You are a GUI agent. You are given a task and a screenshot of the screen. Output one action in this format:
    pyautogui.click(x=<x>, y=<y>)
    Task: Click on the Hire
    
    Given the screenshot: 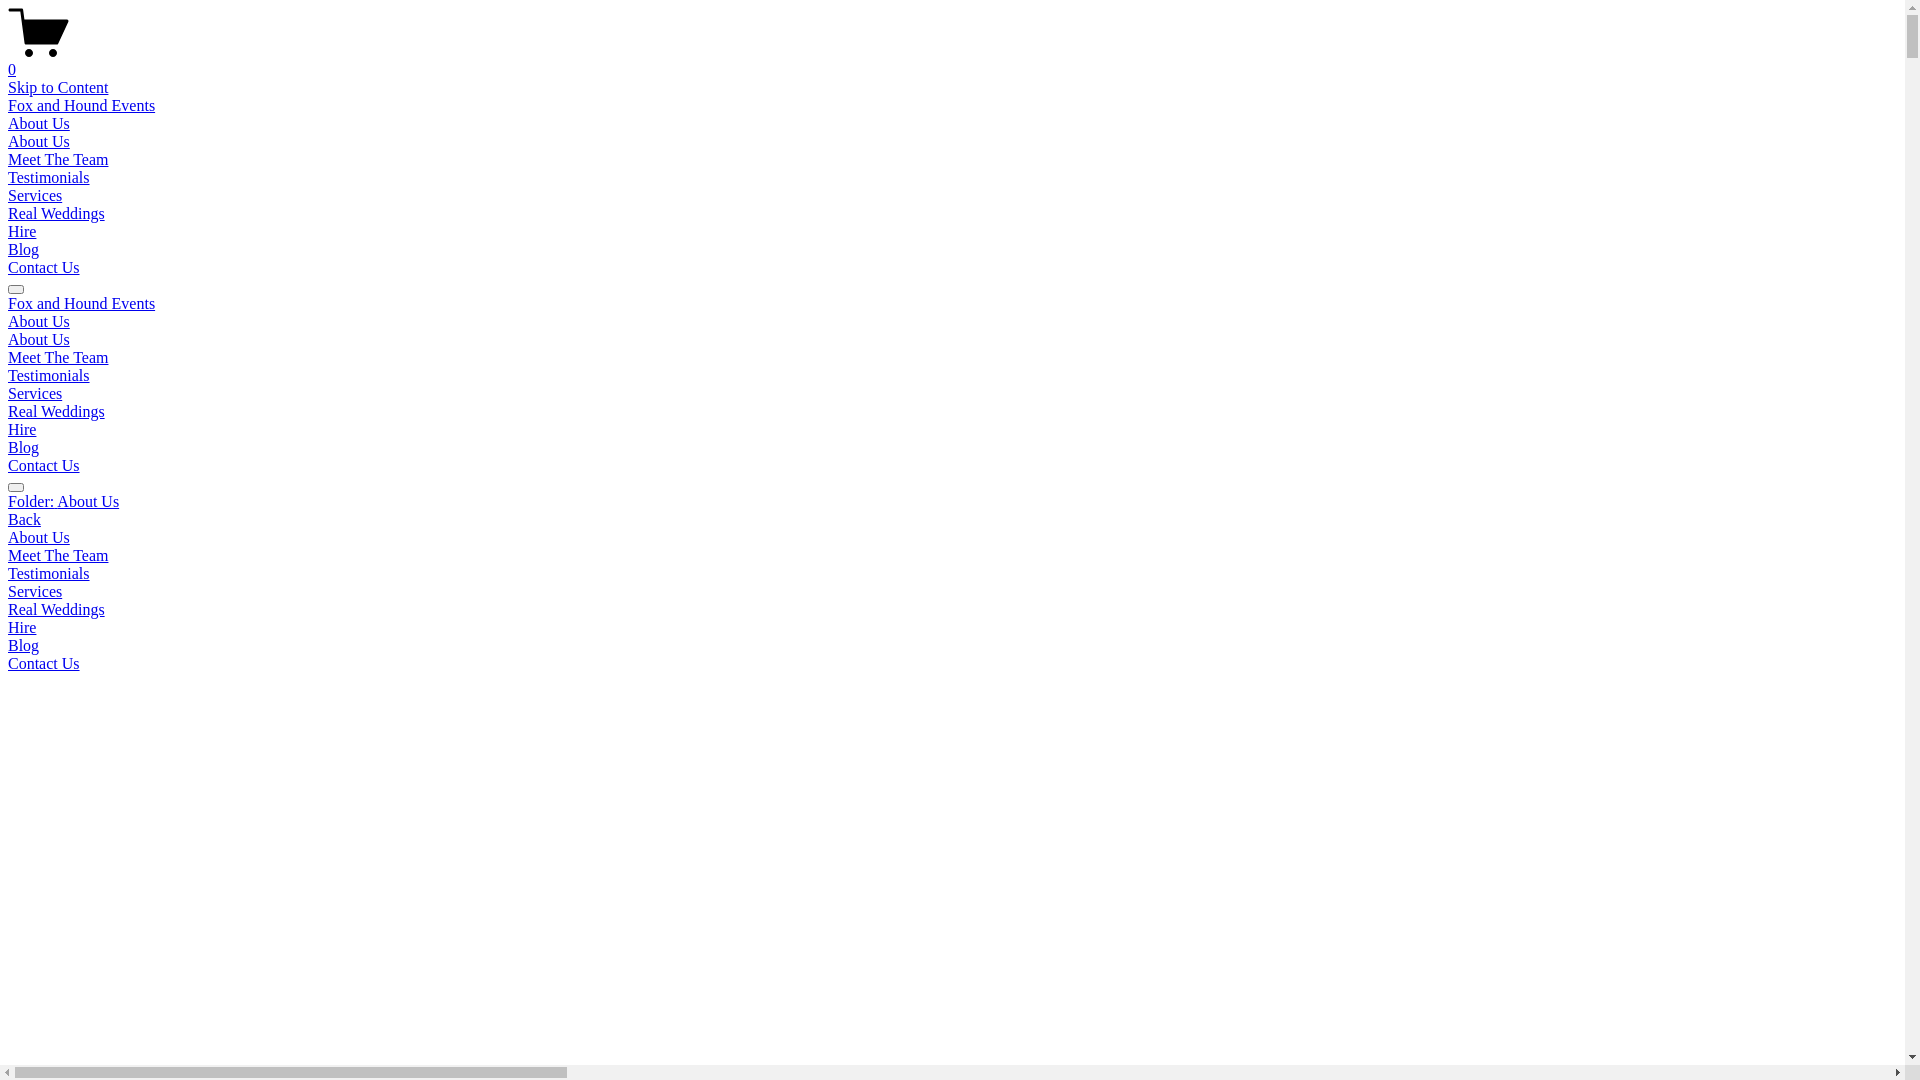 What is the action you would take?
    pyautogui.click(x=22, y=232)
    